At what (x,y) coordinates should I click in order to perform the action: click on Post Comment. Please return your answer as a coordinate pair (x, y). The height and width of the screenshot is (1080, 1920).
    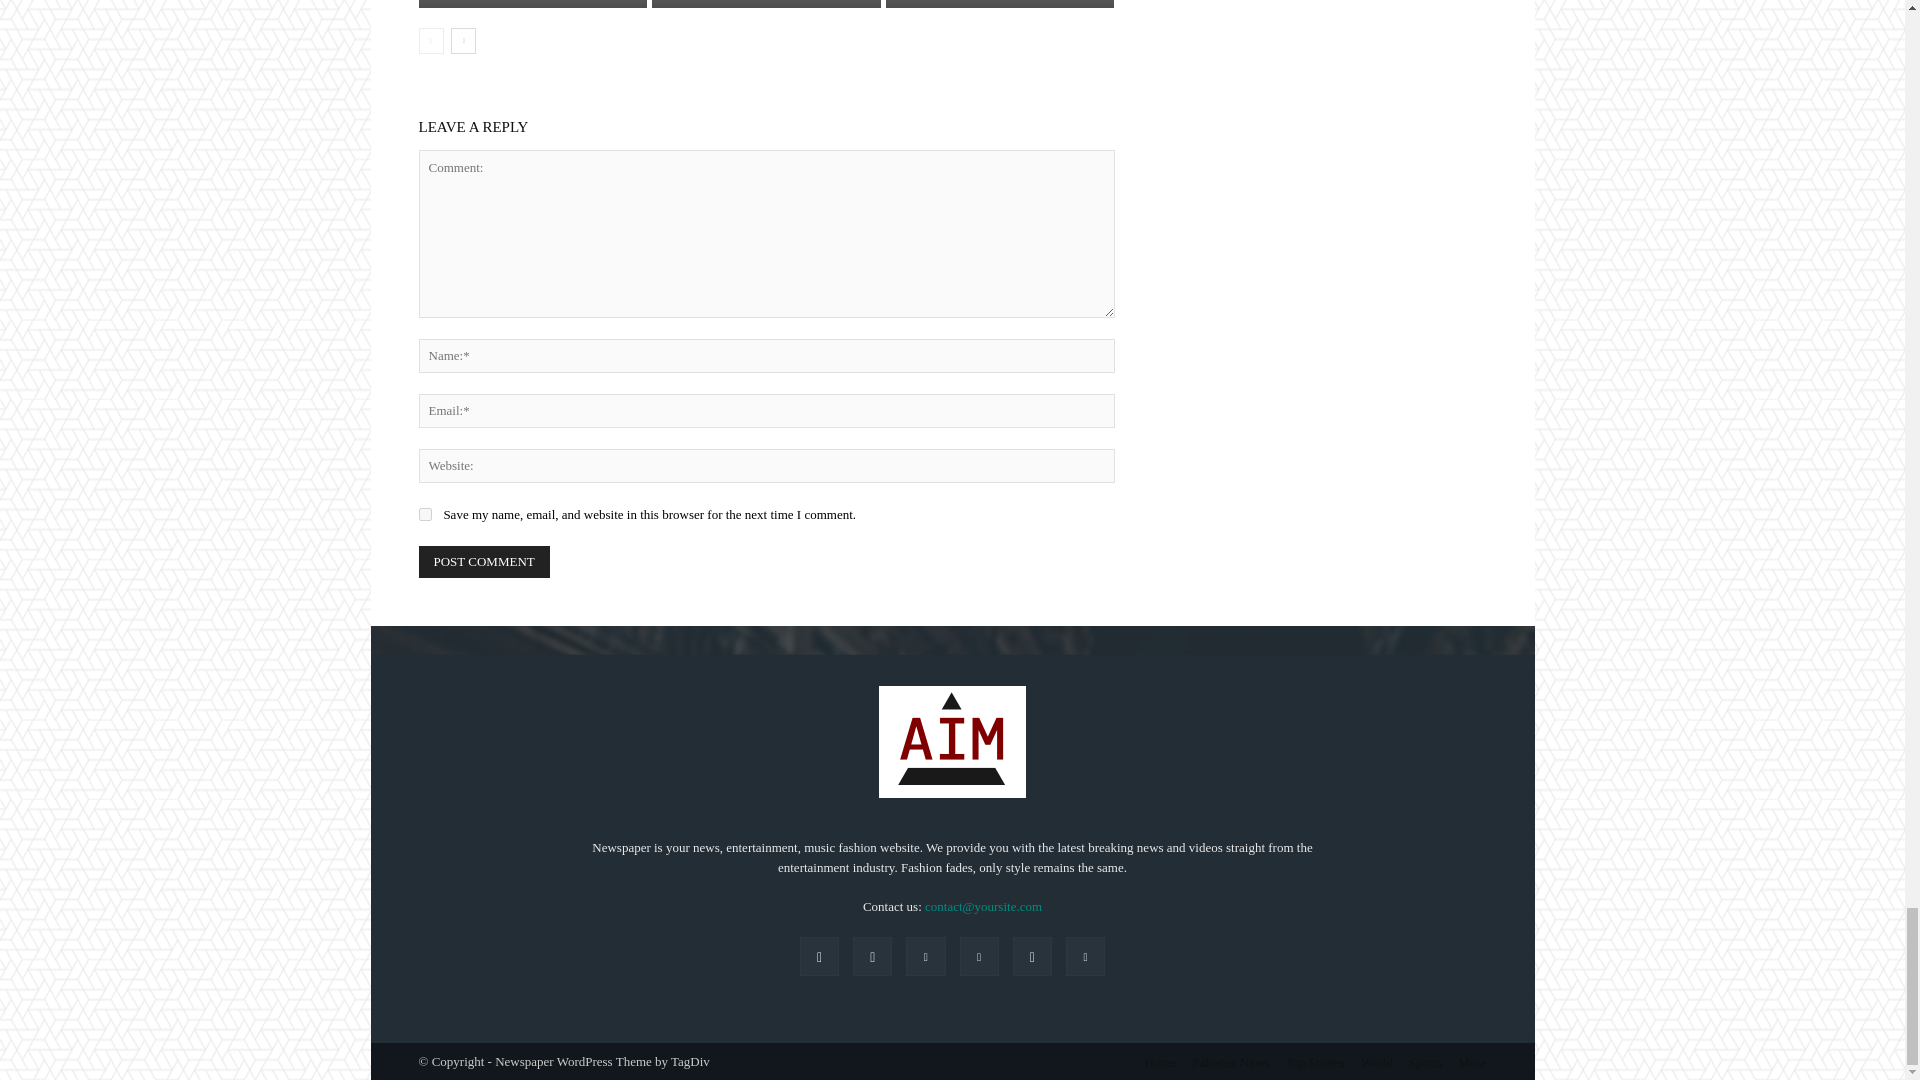
    Looking at the image, I should click on (484, 562).